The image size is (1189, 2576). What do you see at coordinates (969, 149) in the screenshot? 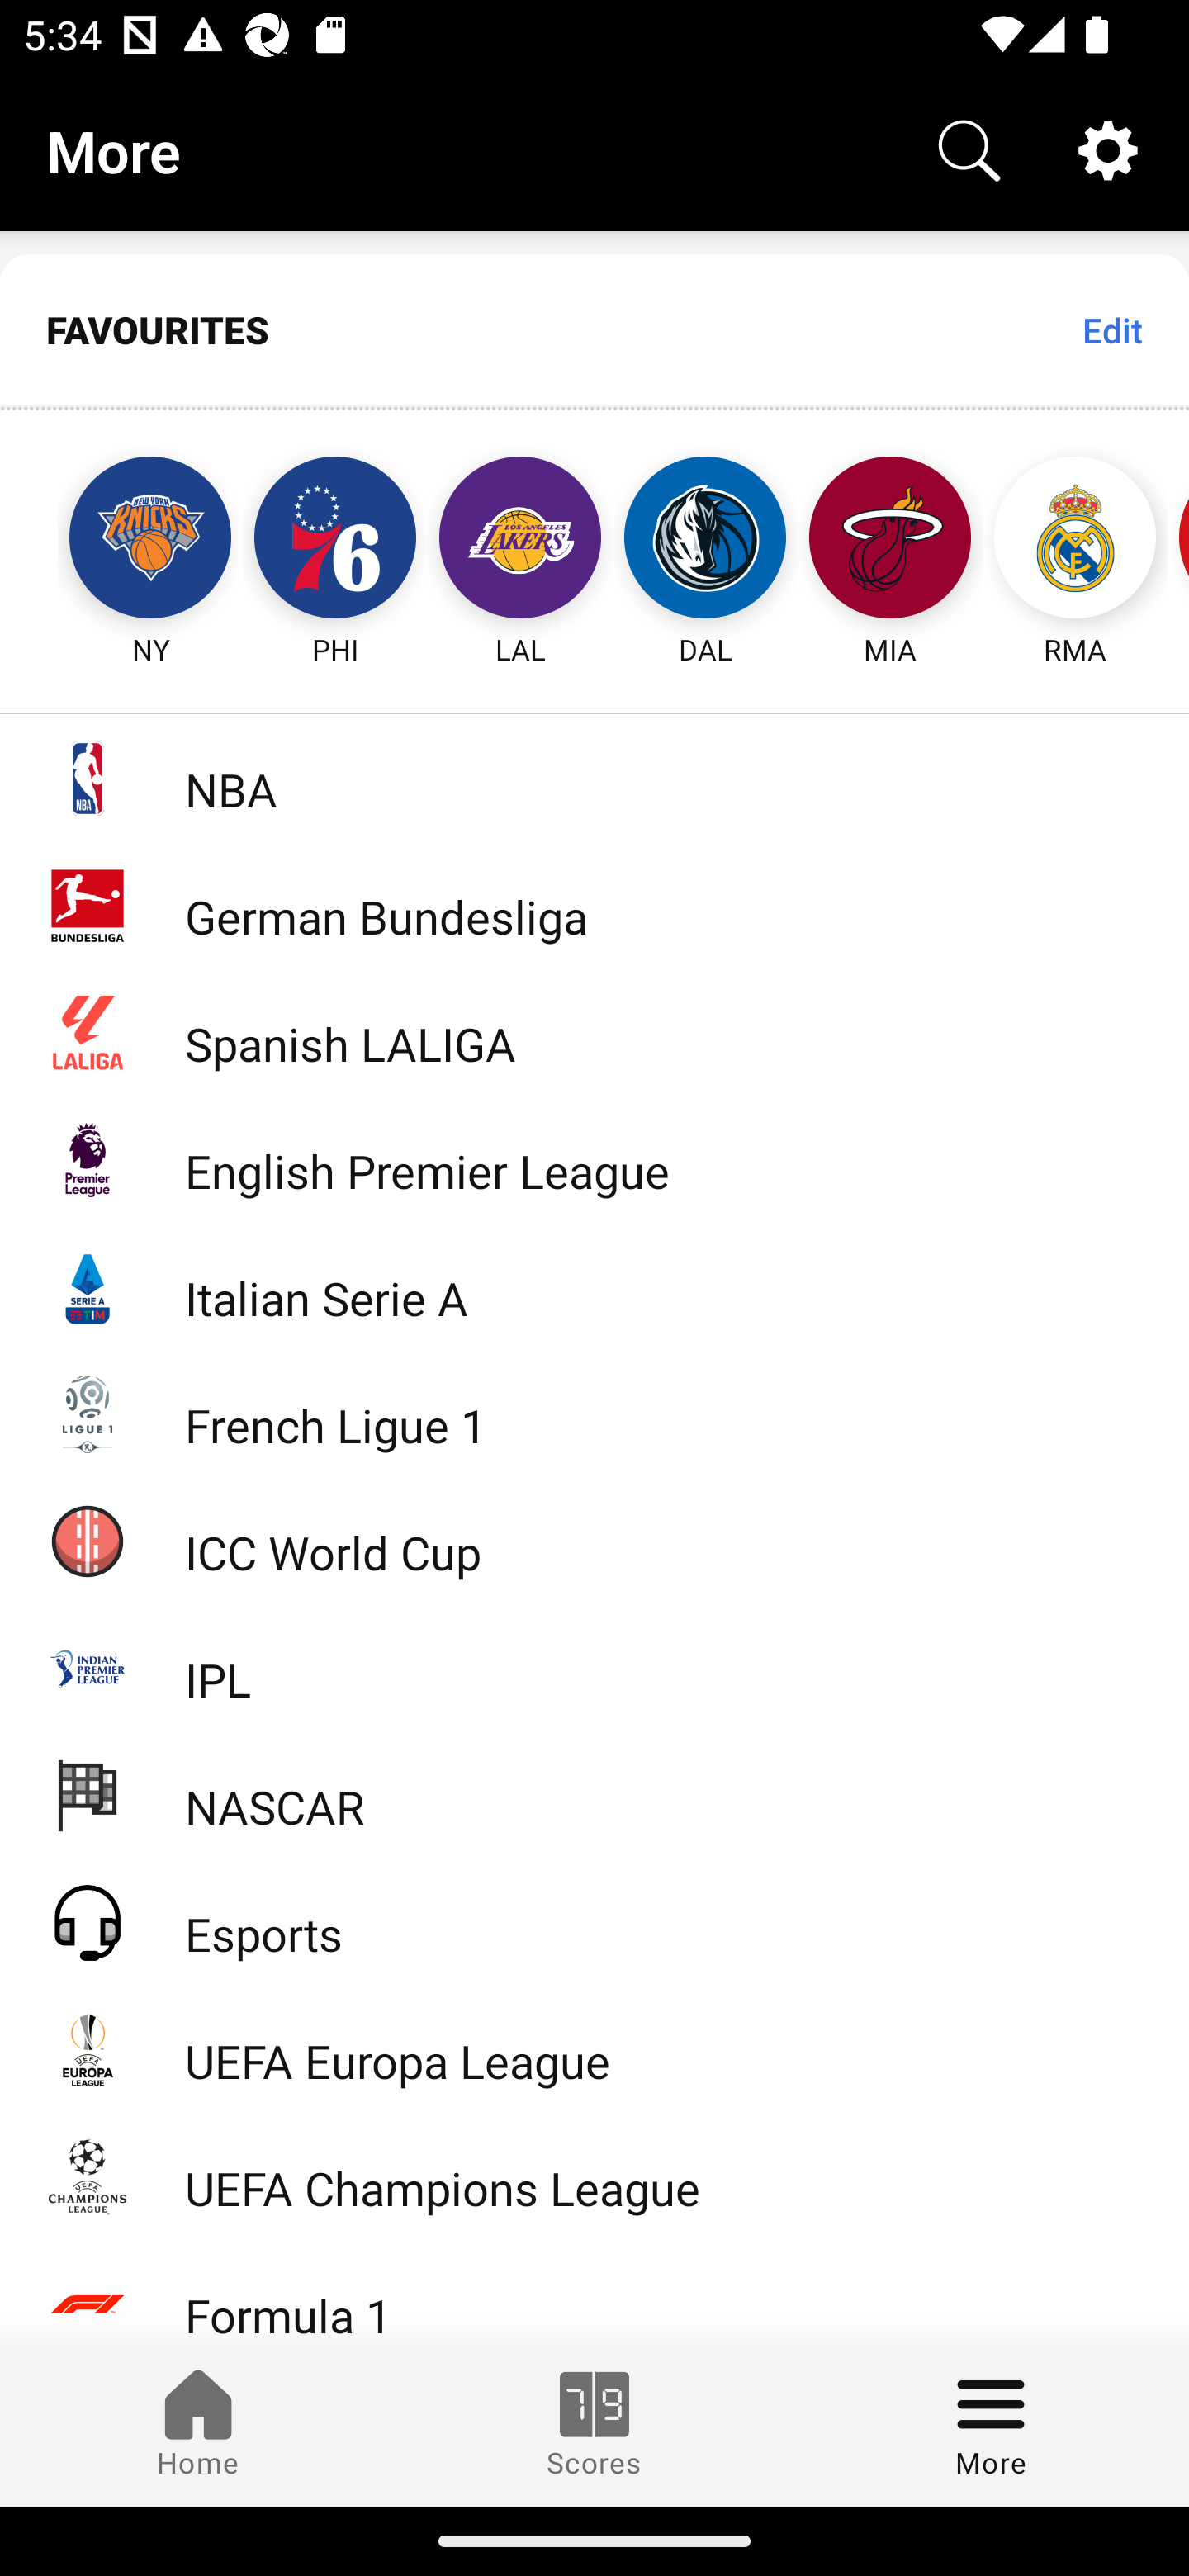
I see `Search` at bounding box center [969, 149].